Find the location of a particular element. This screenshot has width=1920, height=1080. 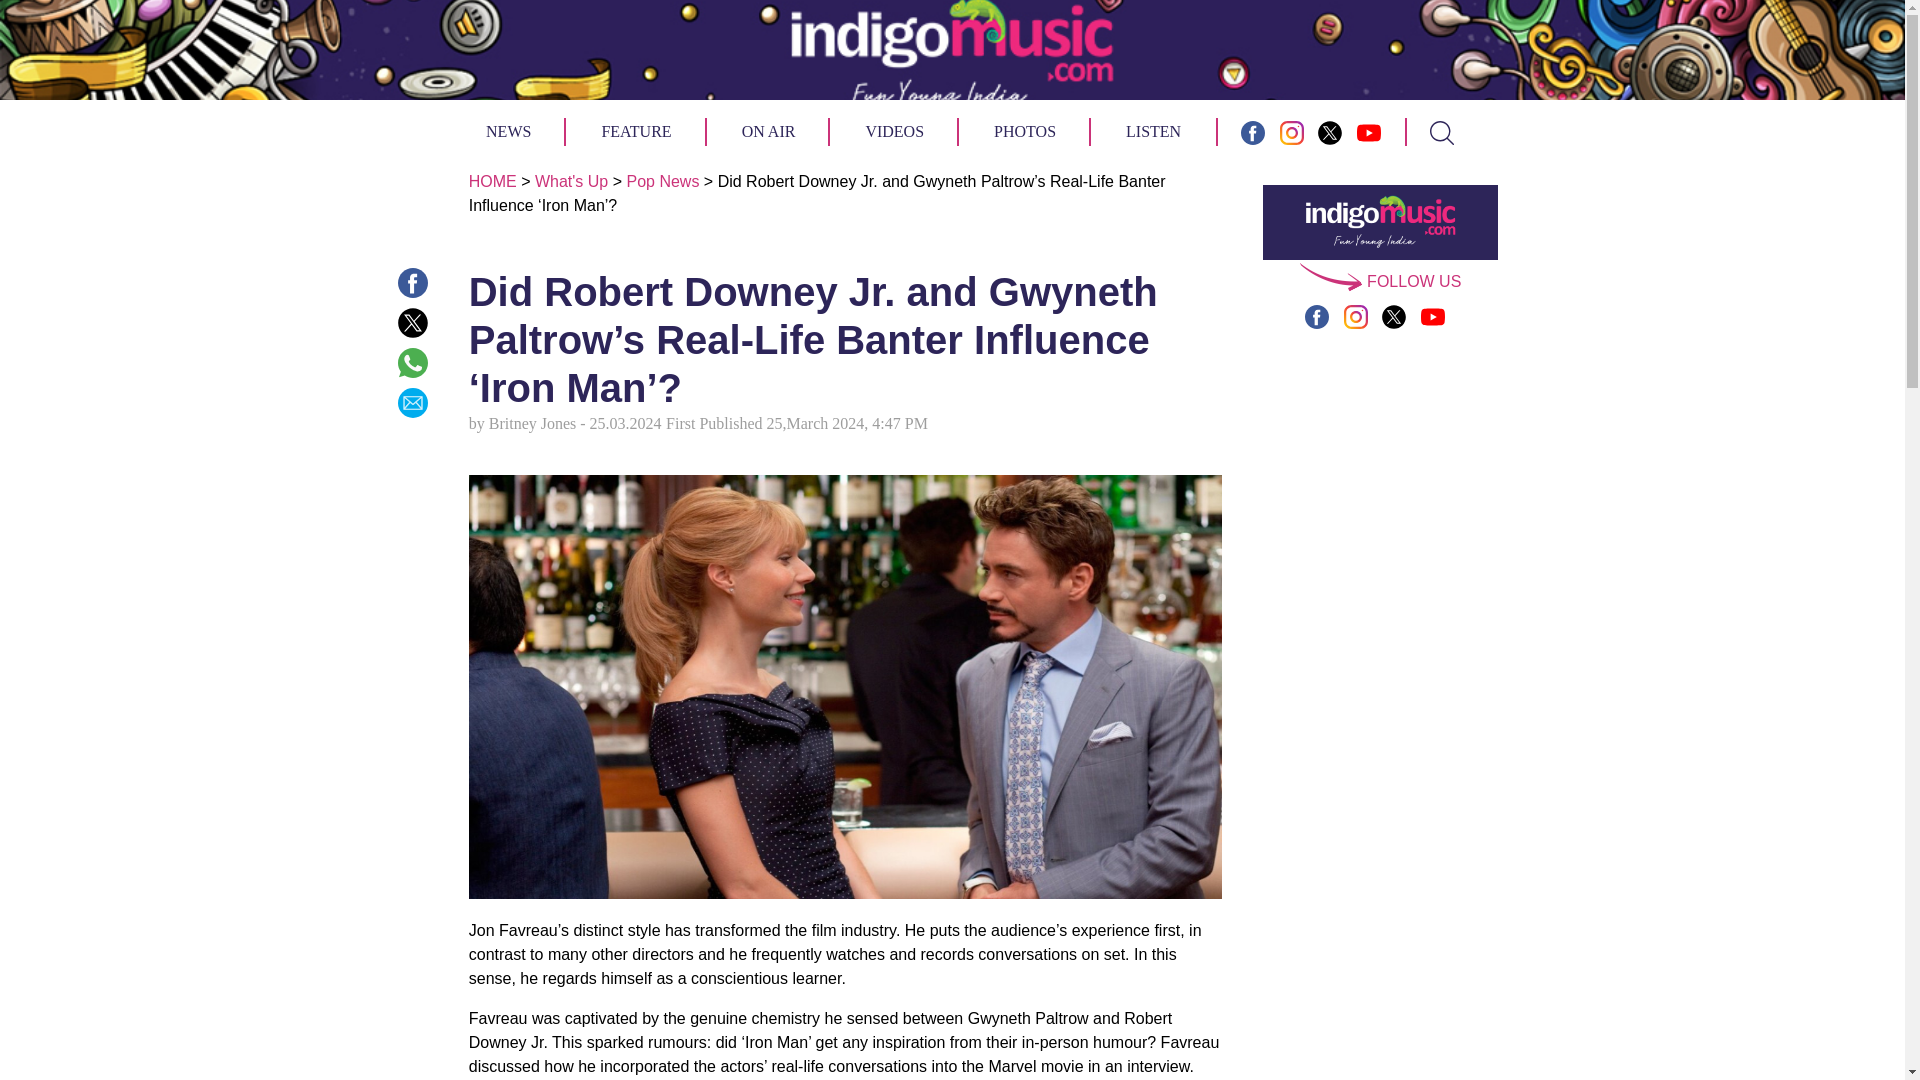

PHOTOS is located at coordinates (1024, 131).